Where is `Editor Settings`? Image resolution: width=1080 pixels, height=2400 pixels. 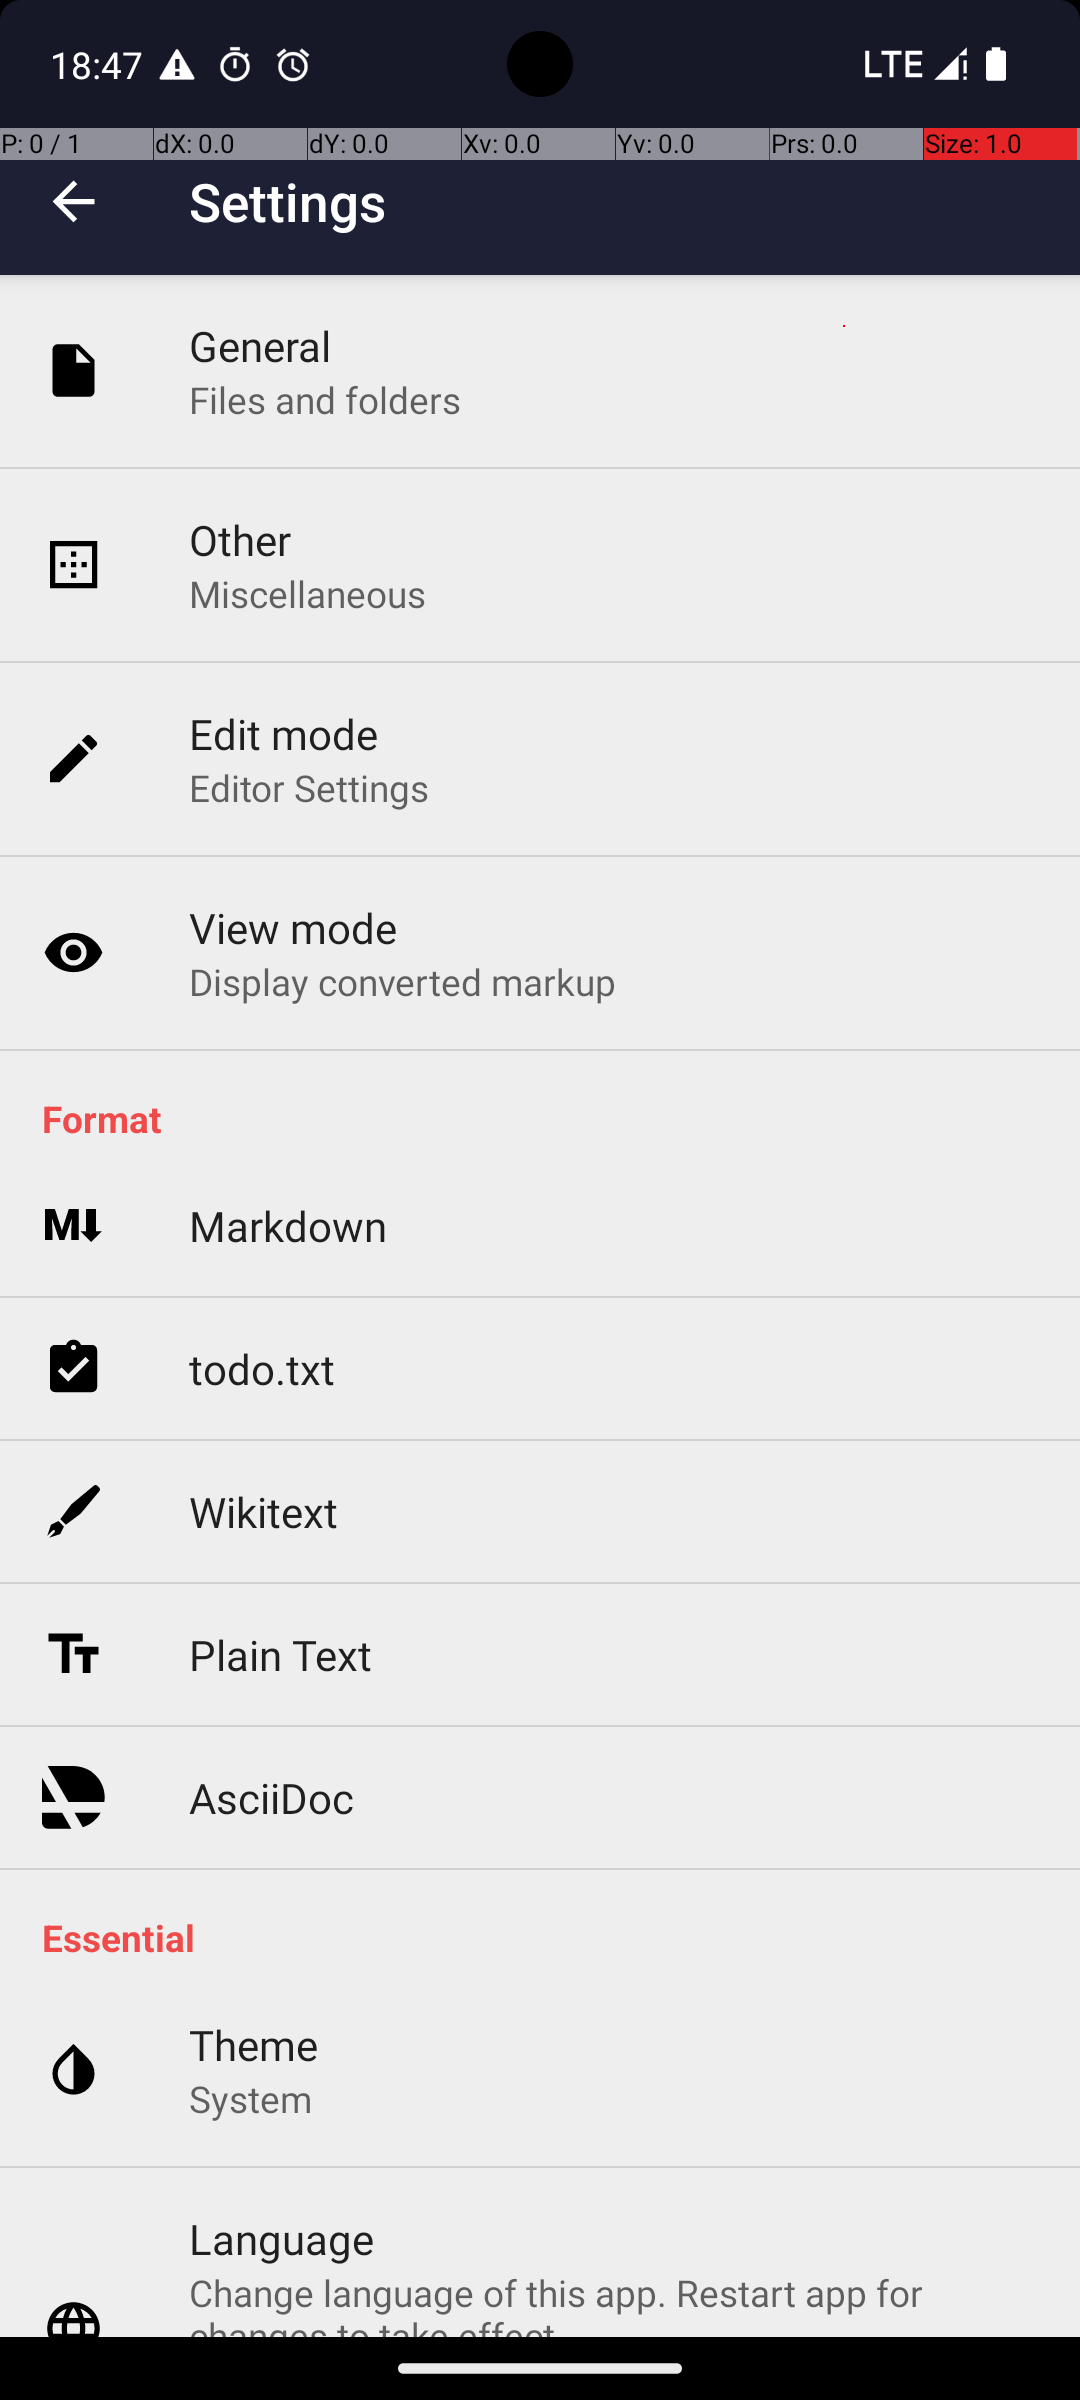
Editor Settings is located at coordinates (310, 788).